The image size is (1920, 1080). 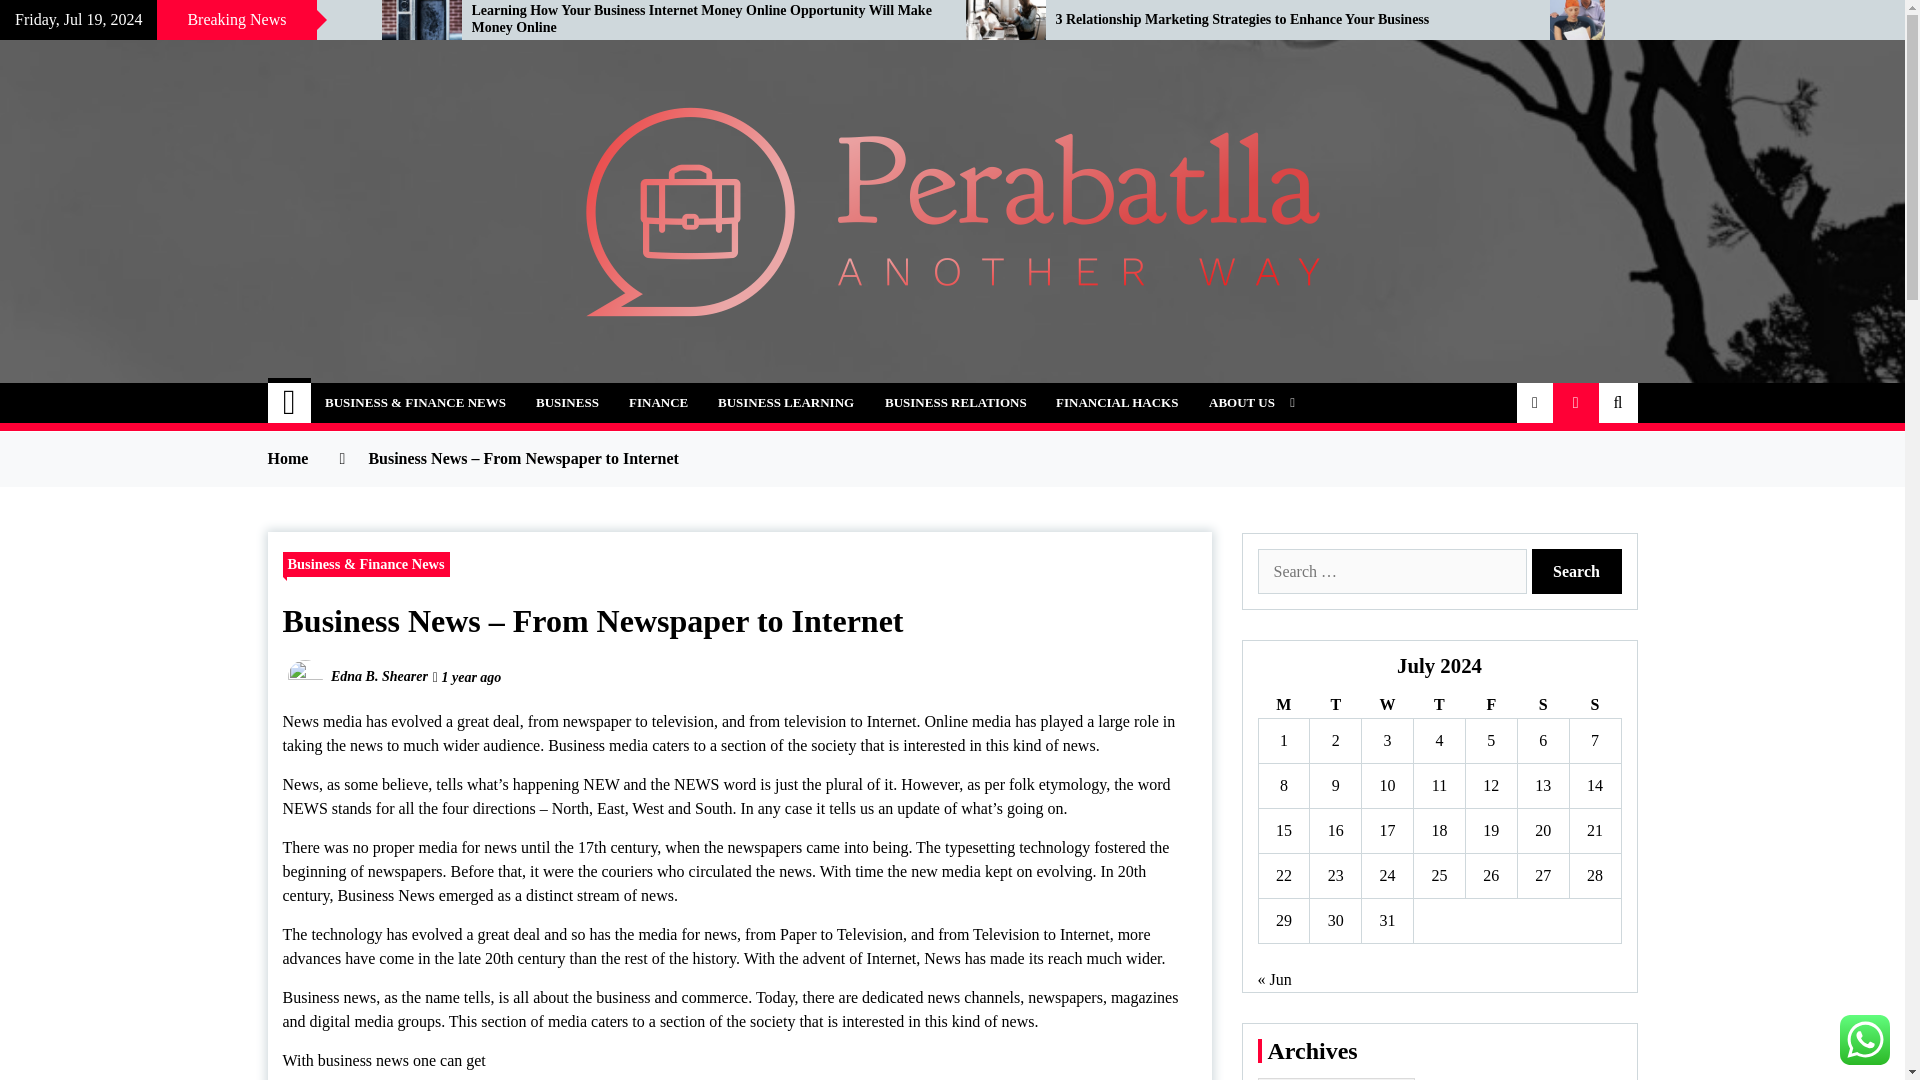 What do you see at coordinates (176, 20) in the screenshot?
I see `3 Keys To Starting A Small Business` at bounding box center [176, 20].